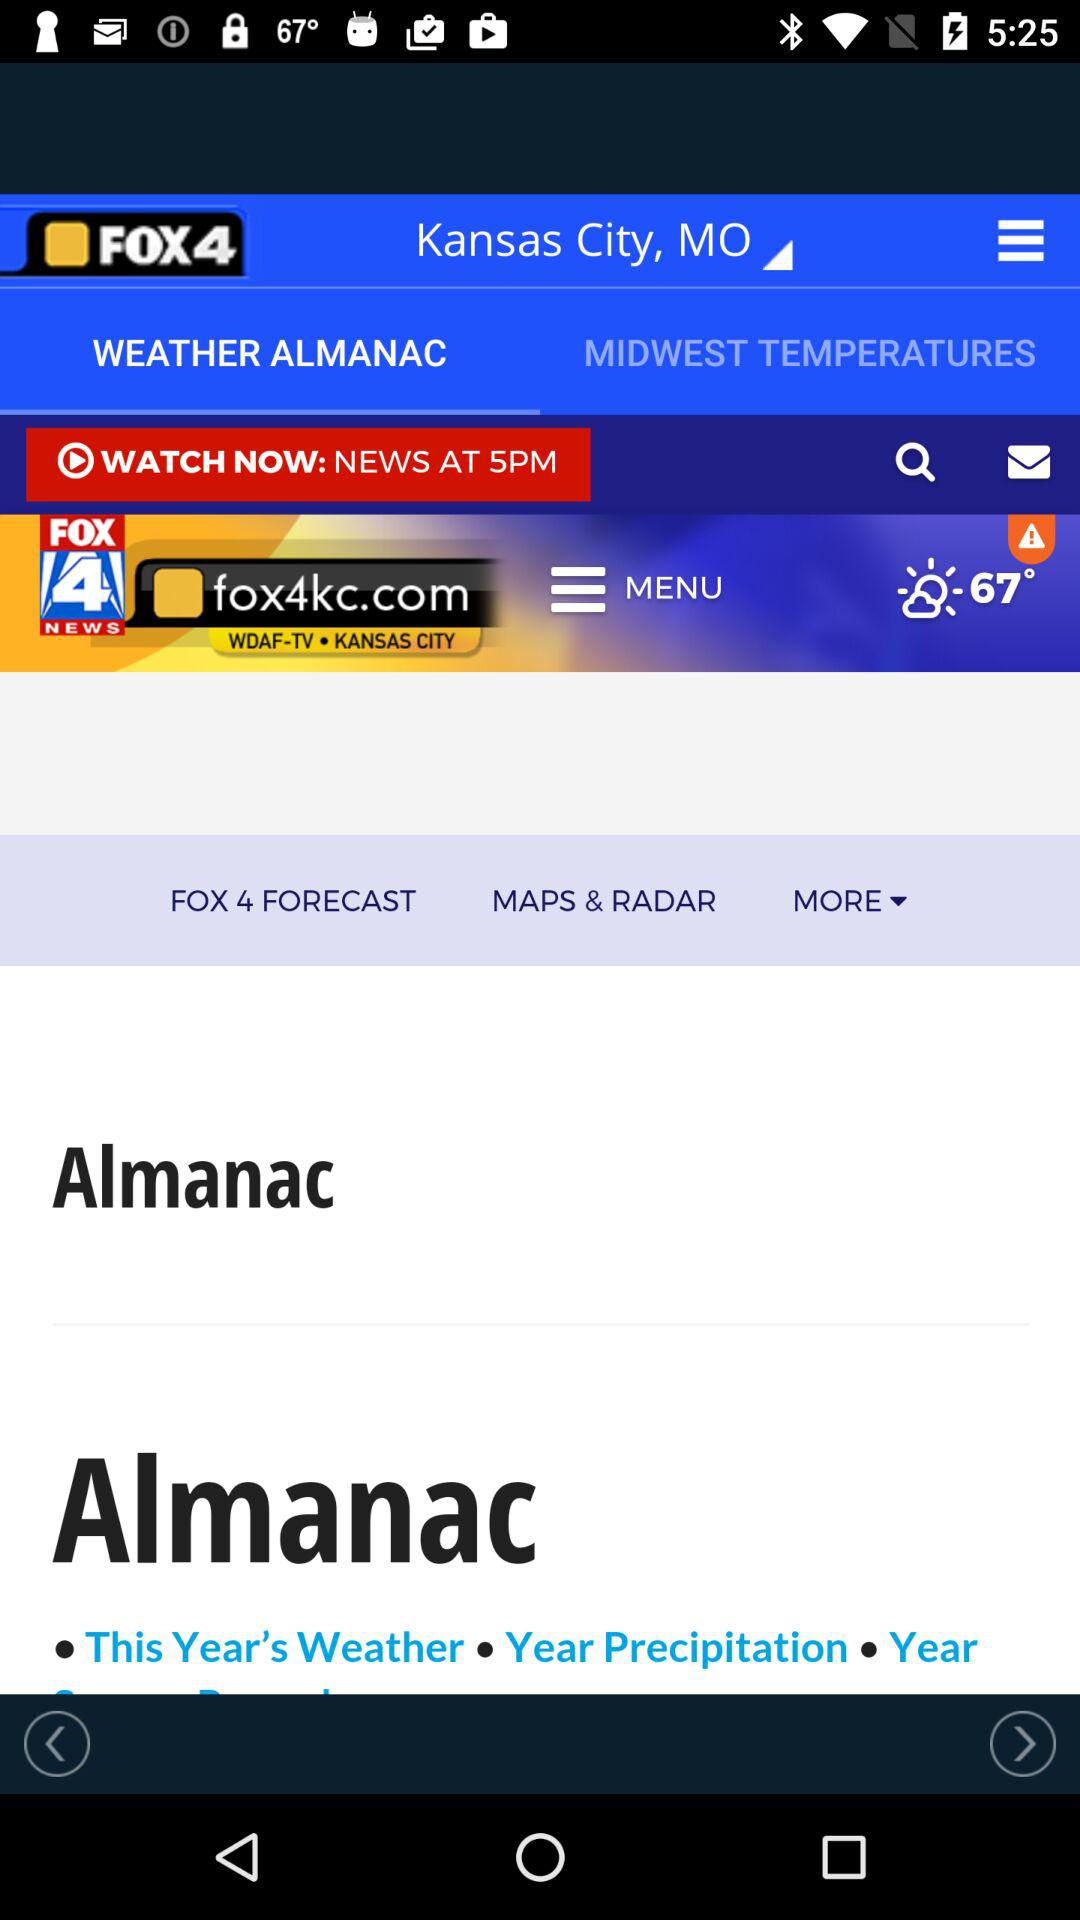 The image size is (1080, 1920). What do you see at coordinates (540, 1054) in the screenshot?
I see `open the weather article` at bounding box center [540, 1054].